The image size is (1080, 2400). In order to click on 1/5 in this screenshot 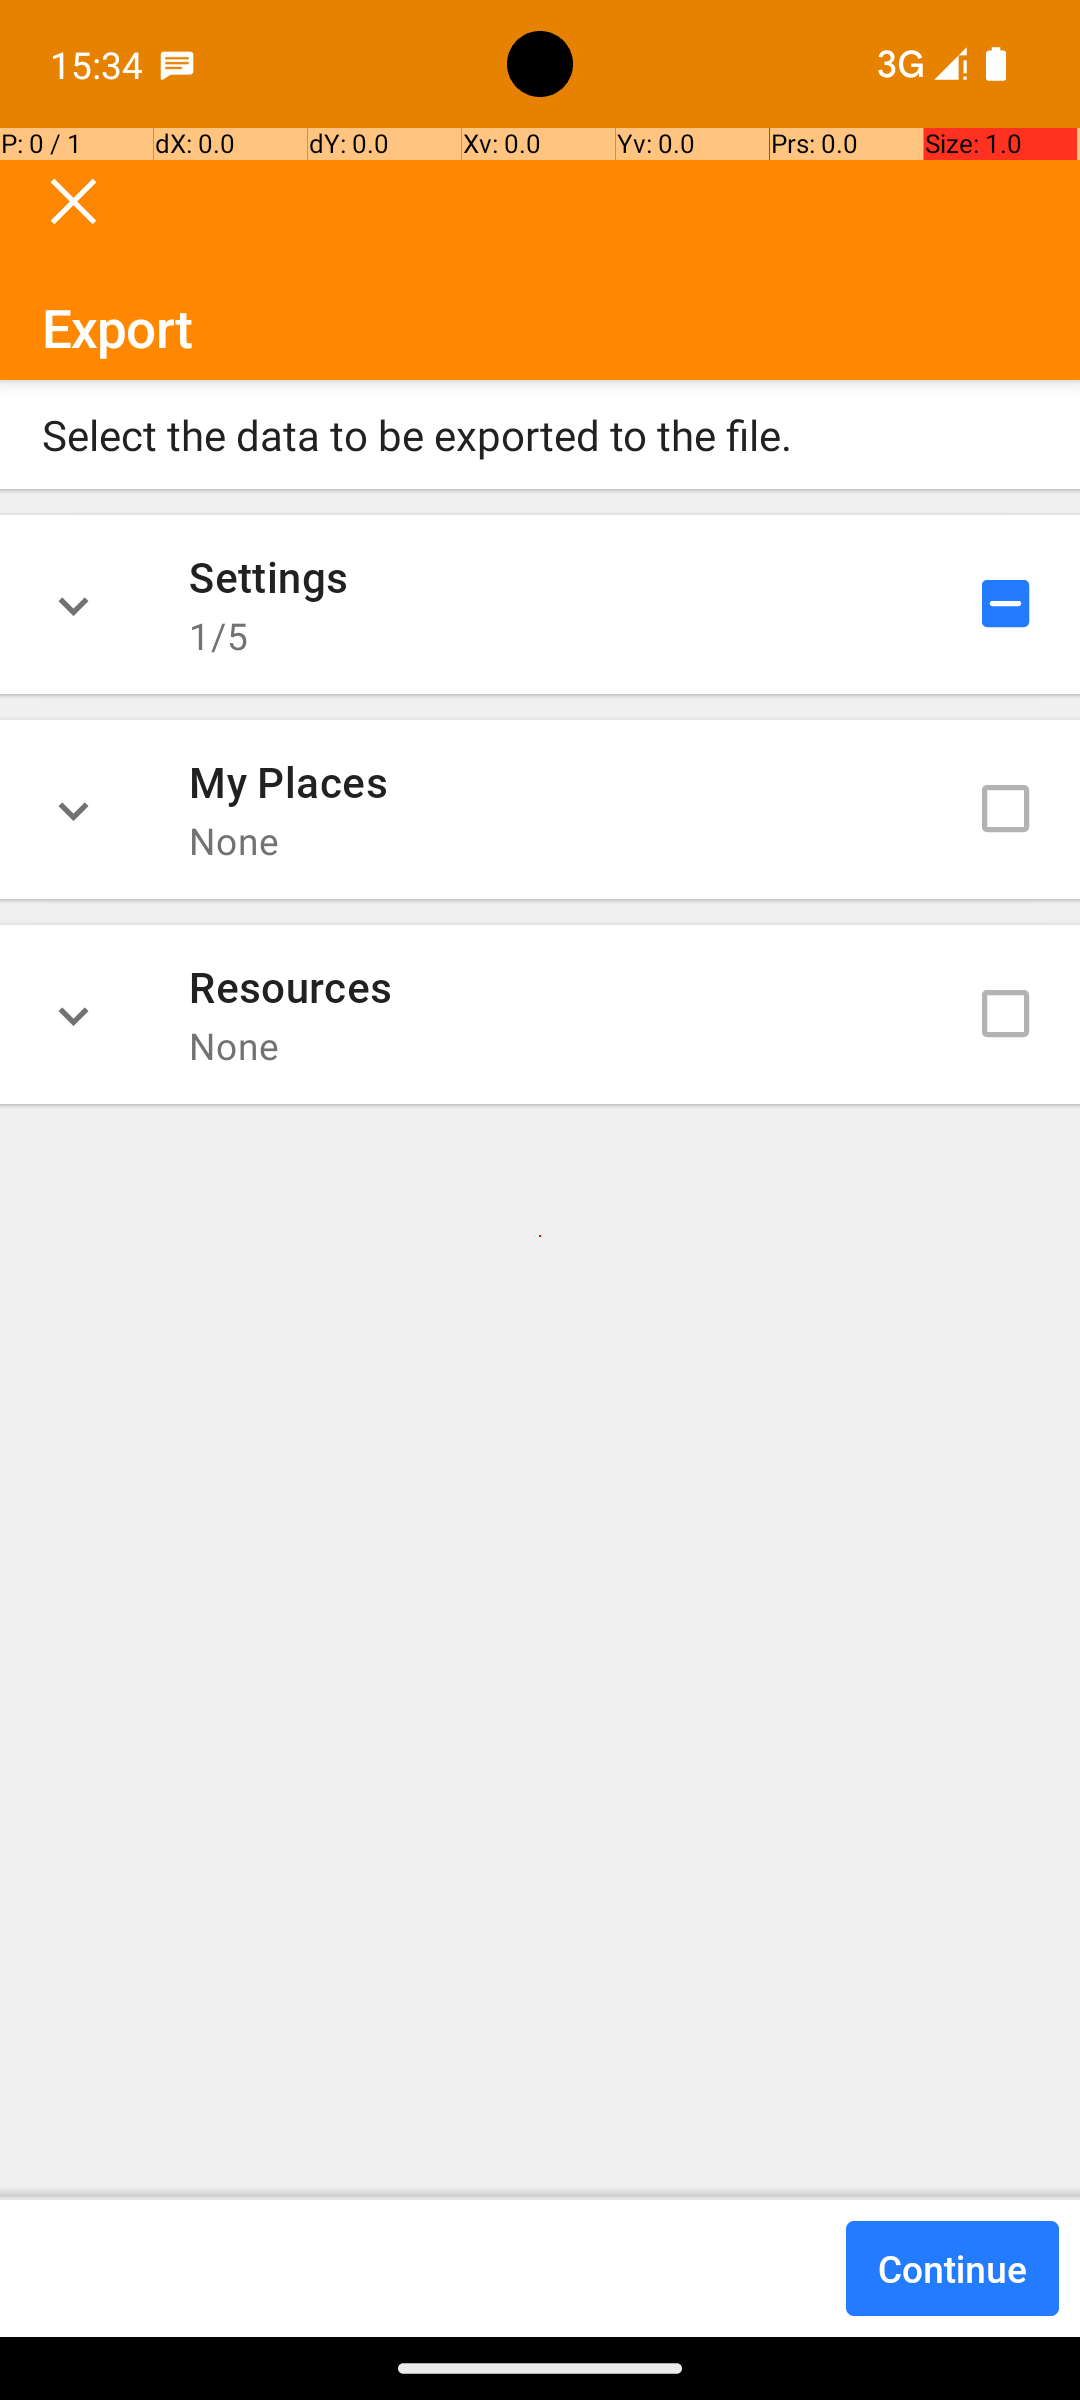, I will do `click(219, 636)`.